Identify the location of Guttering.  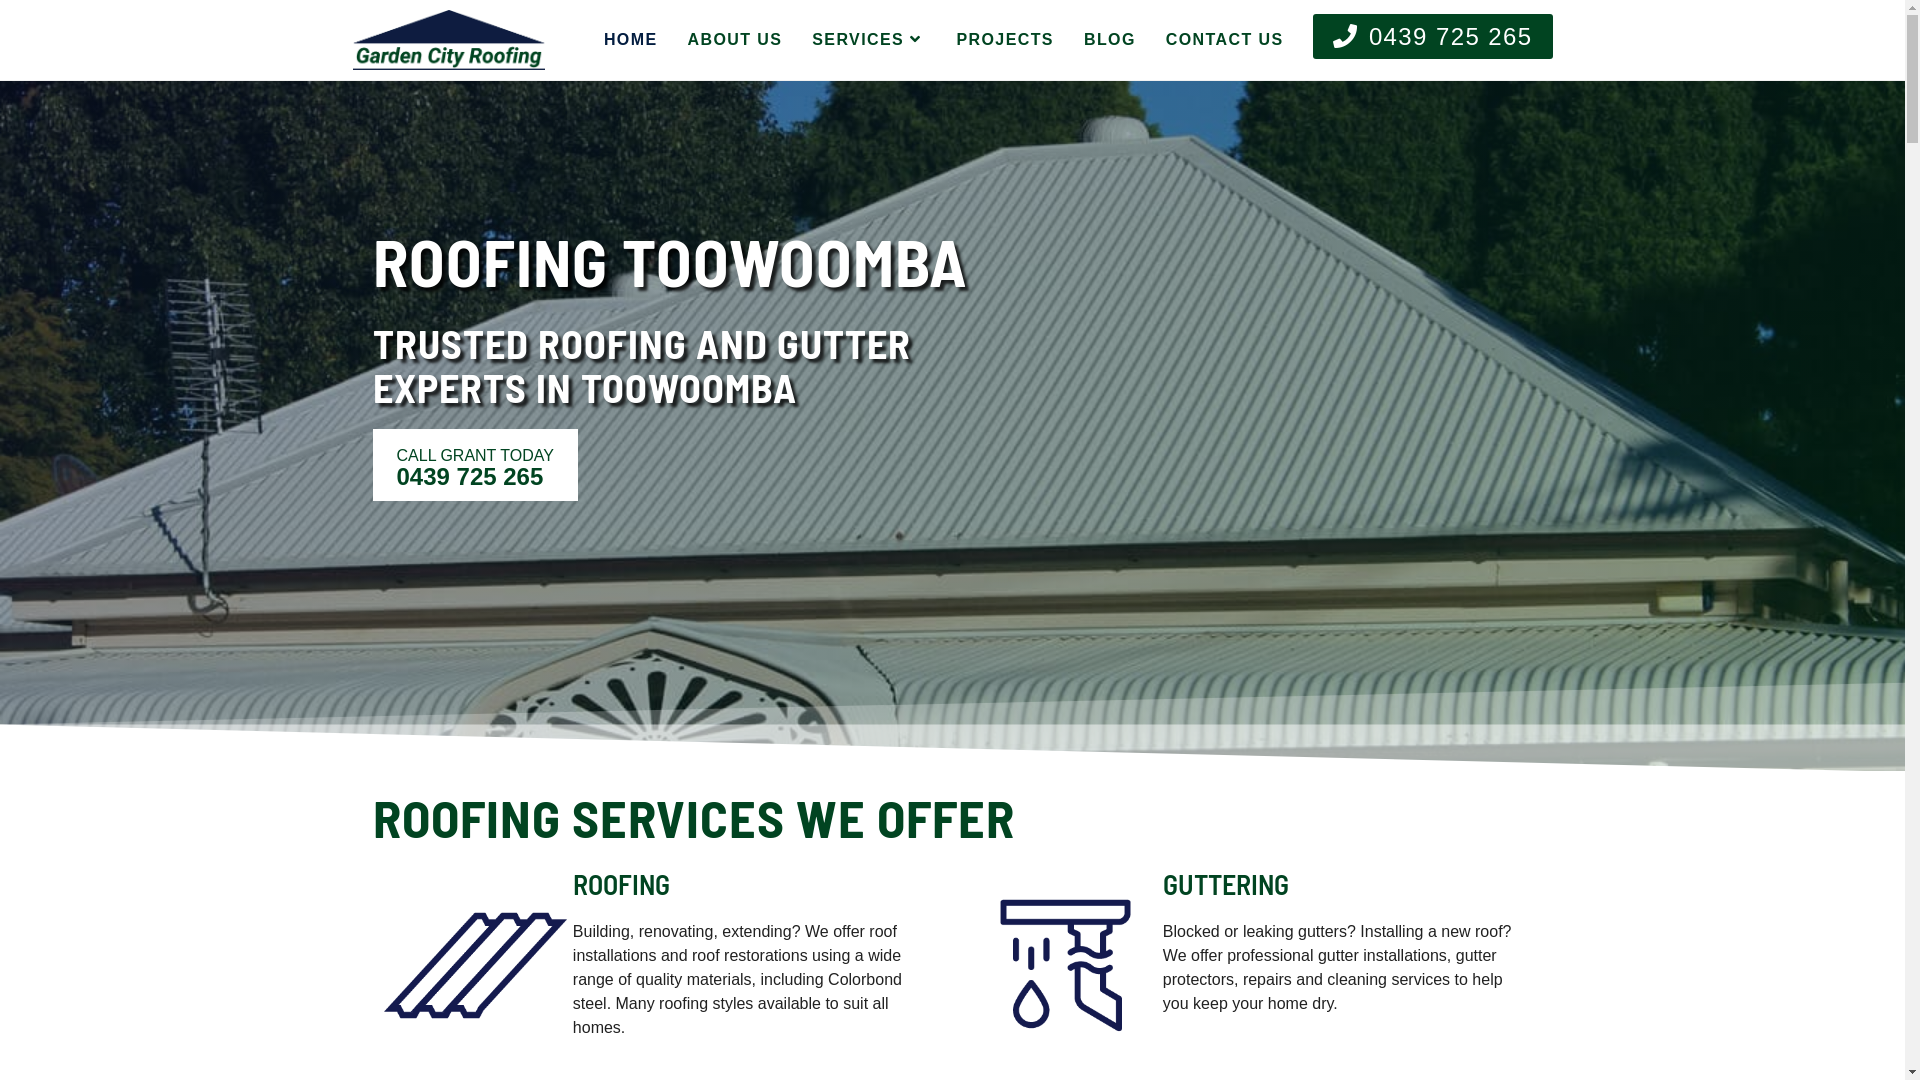
(1360, 780).